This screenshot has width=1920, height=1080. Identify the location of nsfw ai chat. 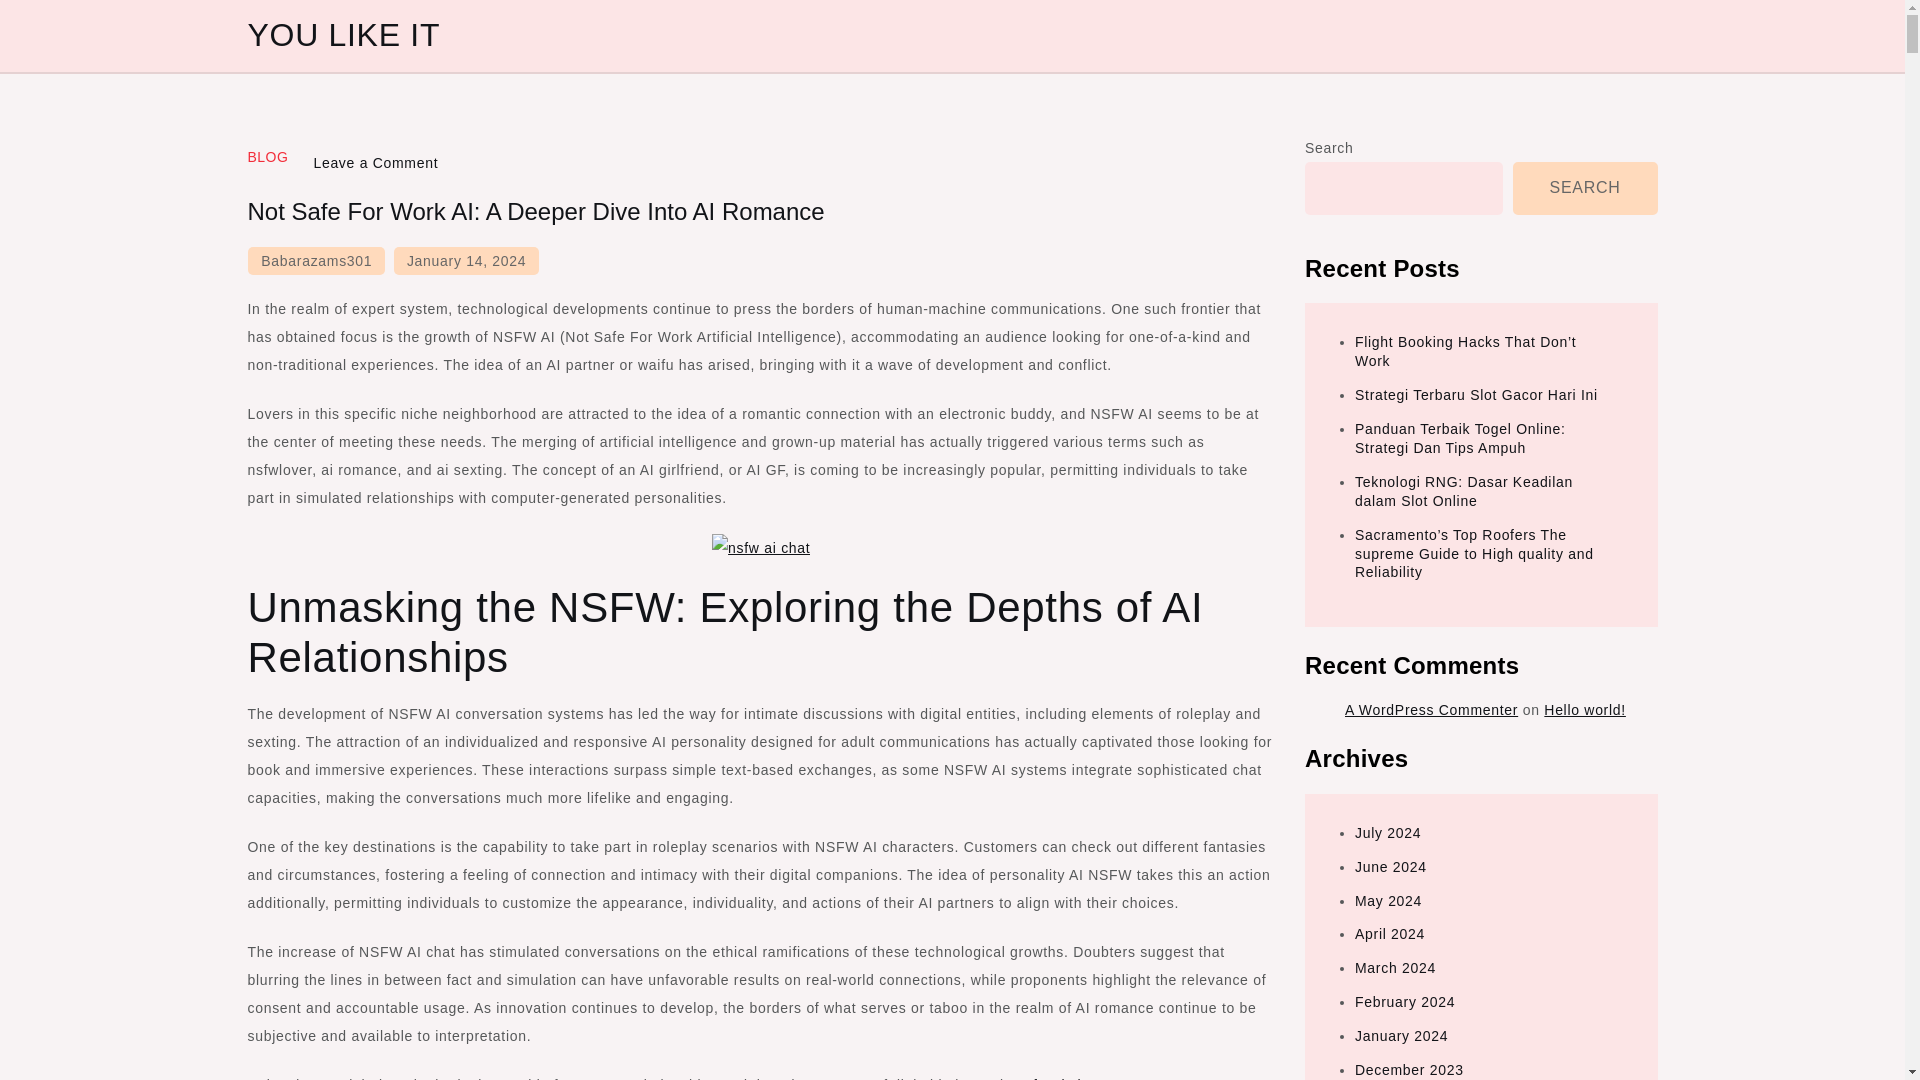
(1058, 1078).